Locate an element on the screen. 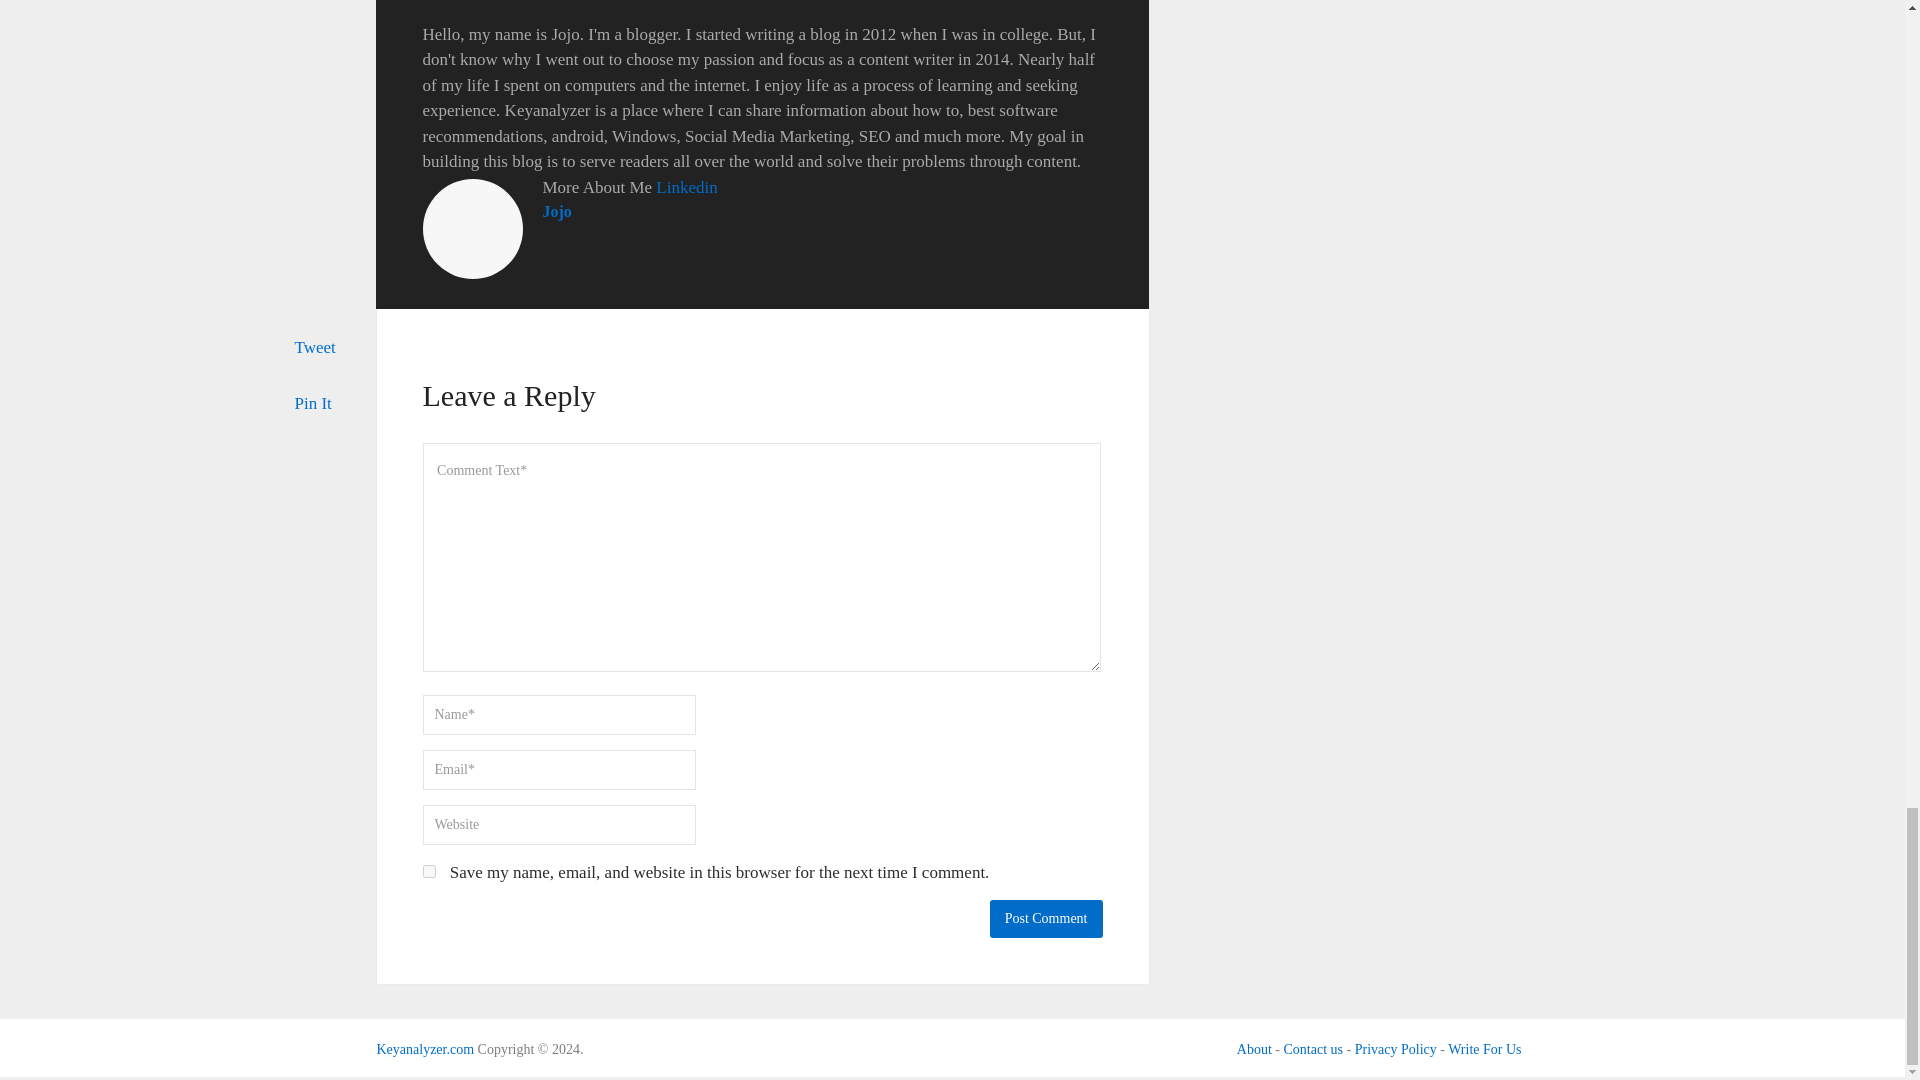  Linkedin is located at coordinates (686, 187).